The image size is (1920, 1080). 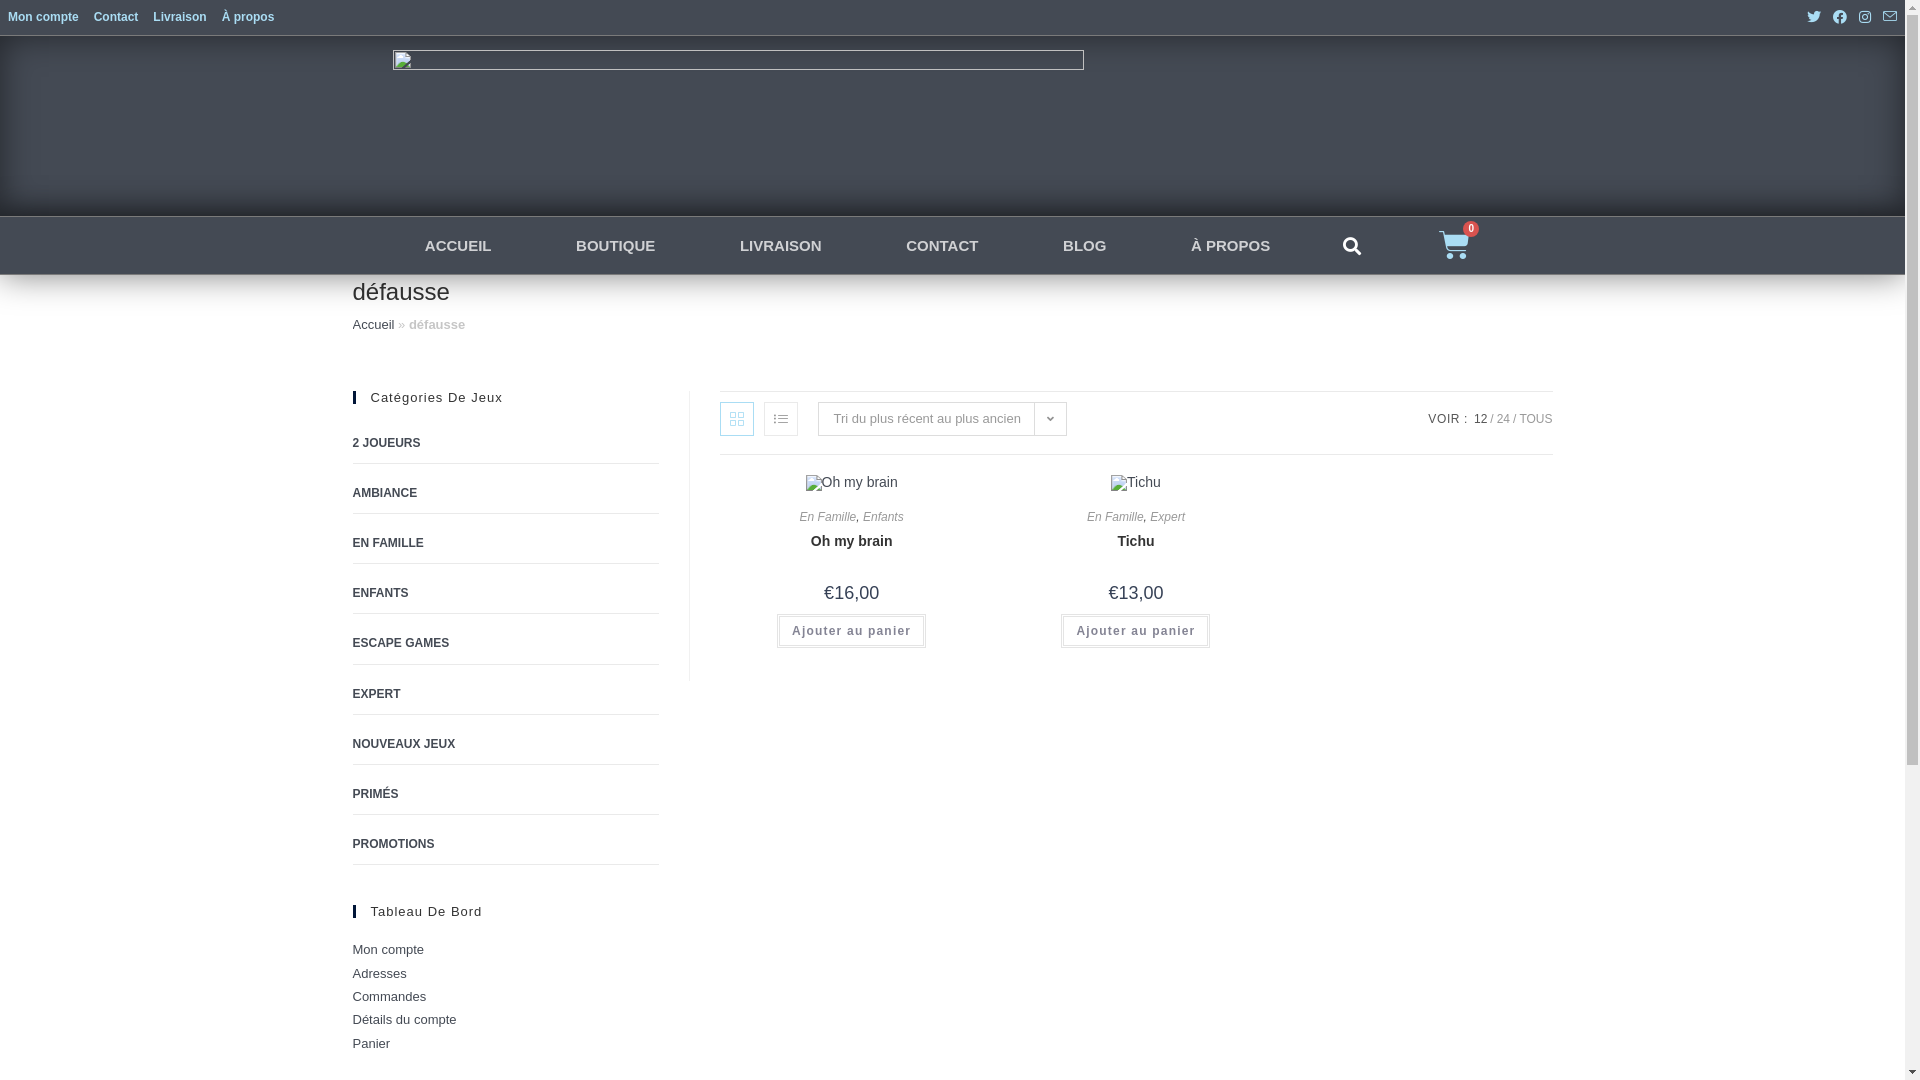 What do you see at coordinates (1136, 631) in the screenshot?
I see `Ajouter au panier` at bounding box center [1136, 631].